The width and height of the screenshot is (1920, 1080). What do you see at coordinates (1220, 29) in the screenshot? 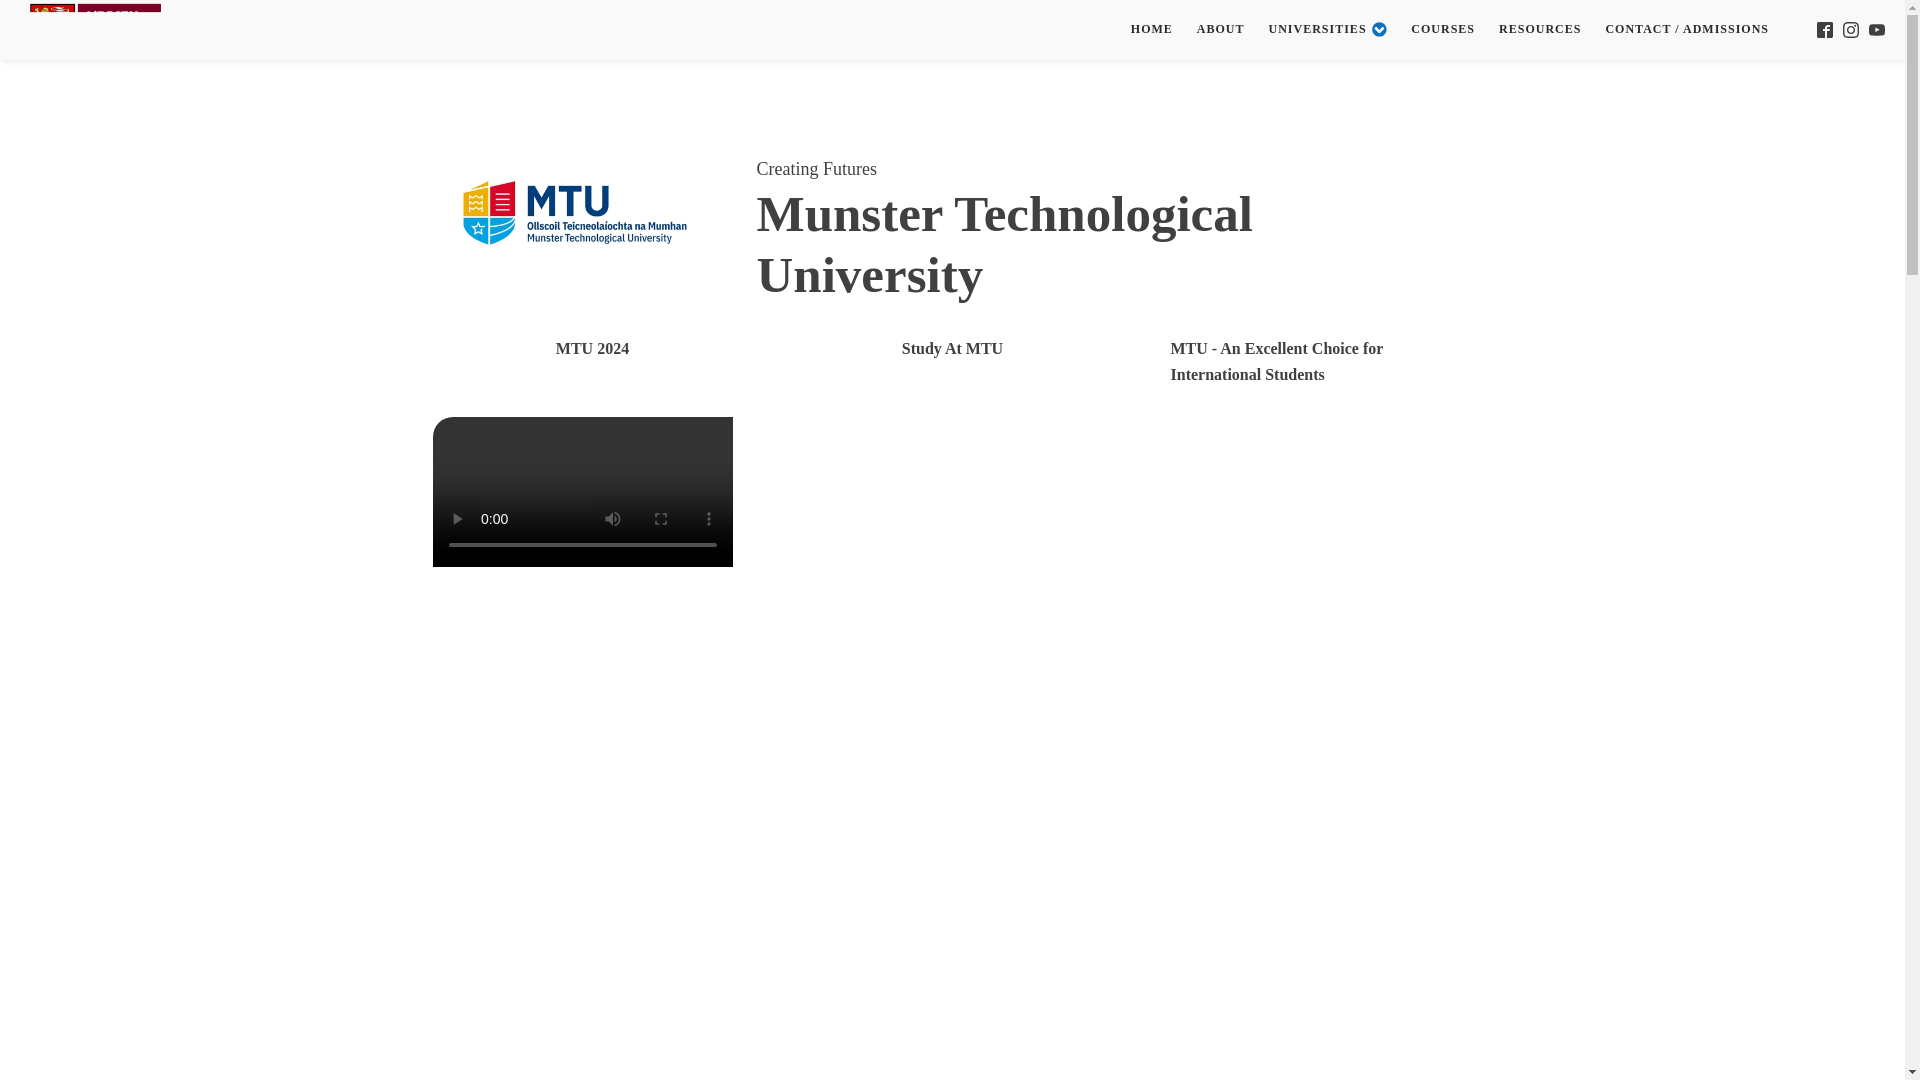
I see `ABOUT` at bounding box center [1220, 29].